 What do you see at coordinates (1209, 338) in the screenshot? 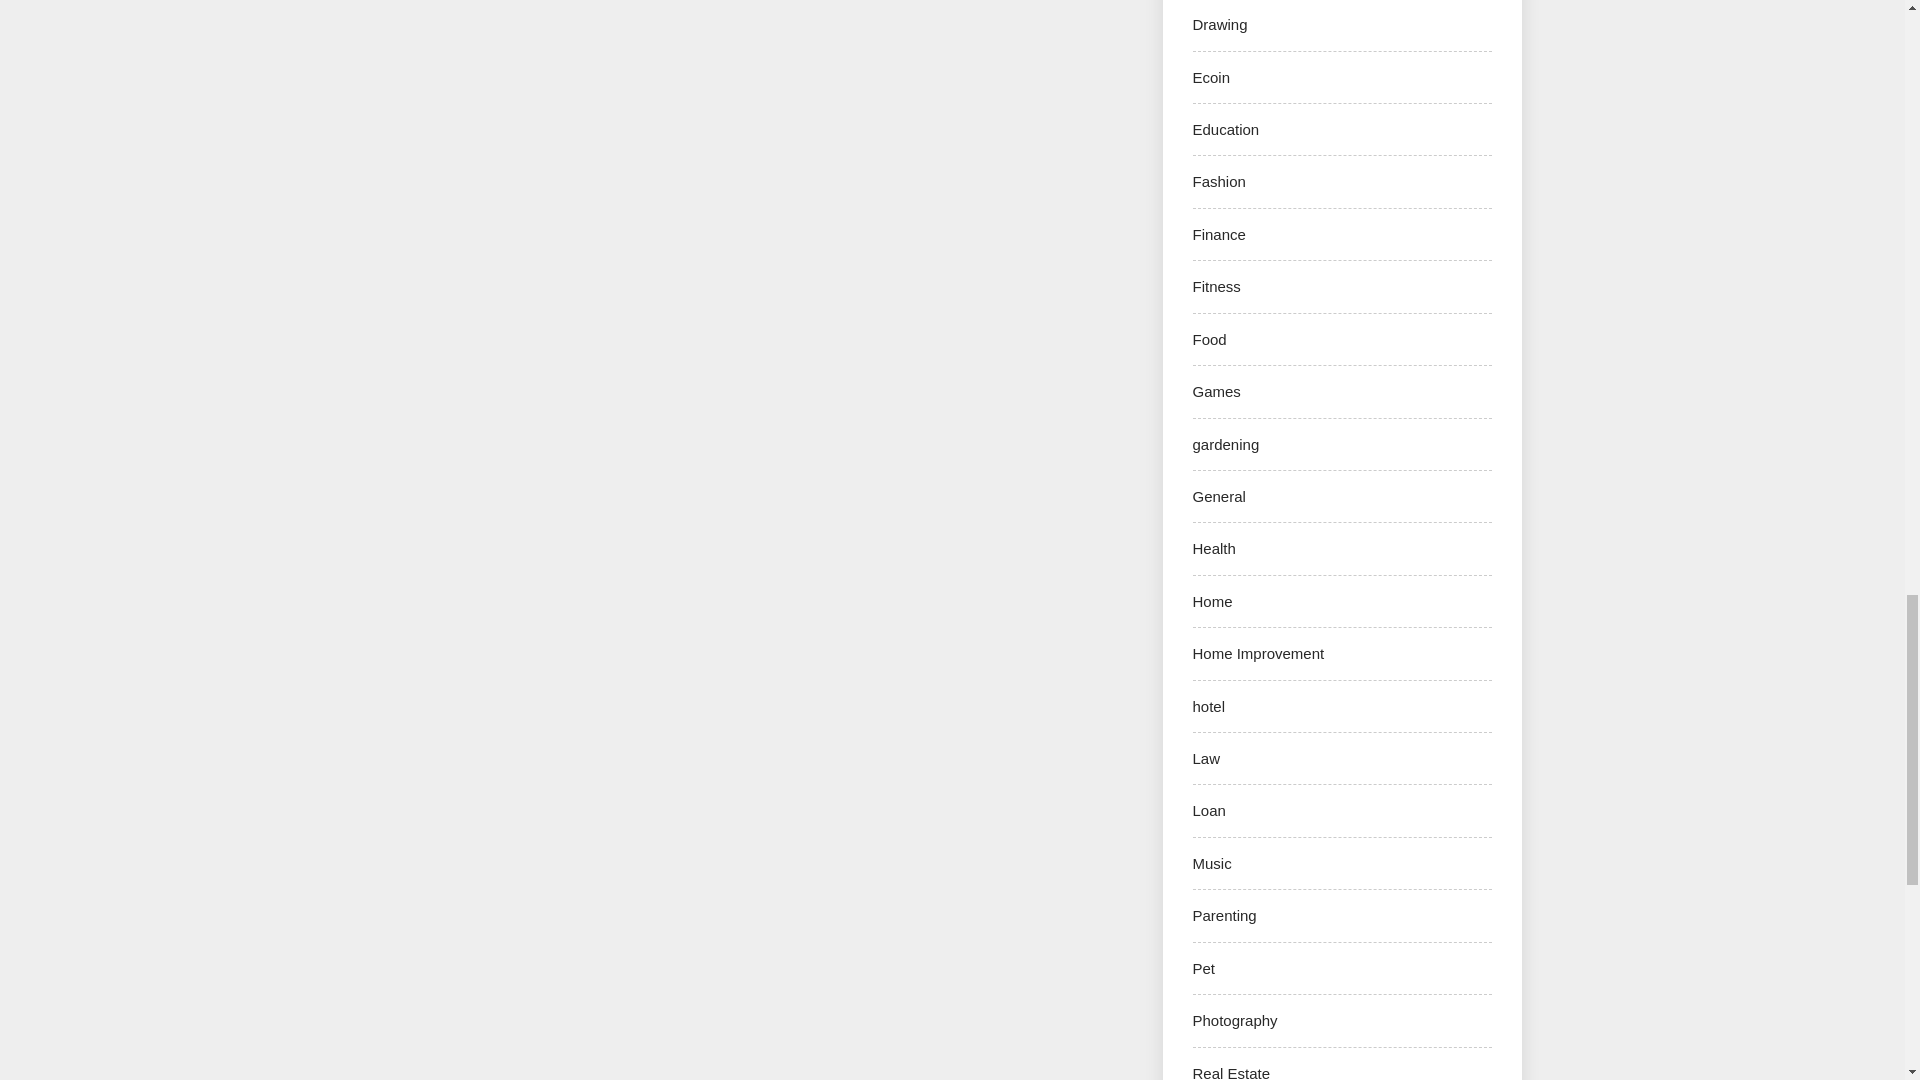
I see `Food` at bounding box center [1209, 338].